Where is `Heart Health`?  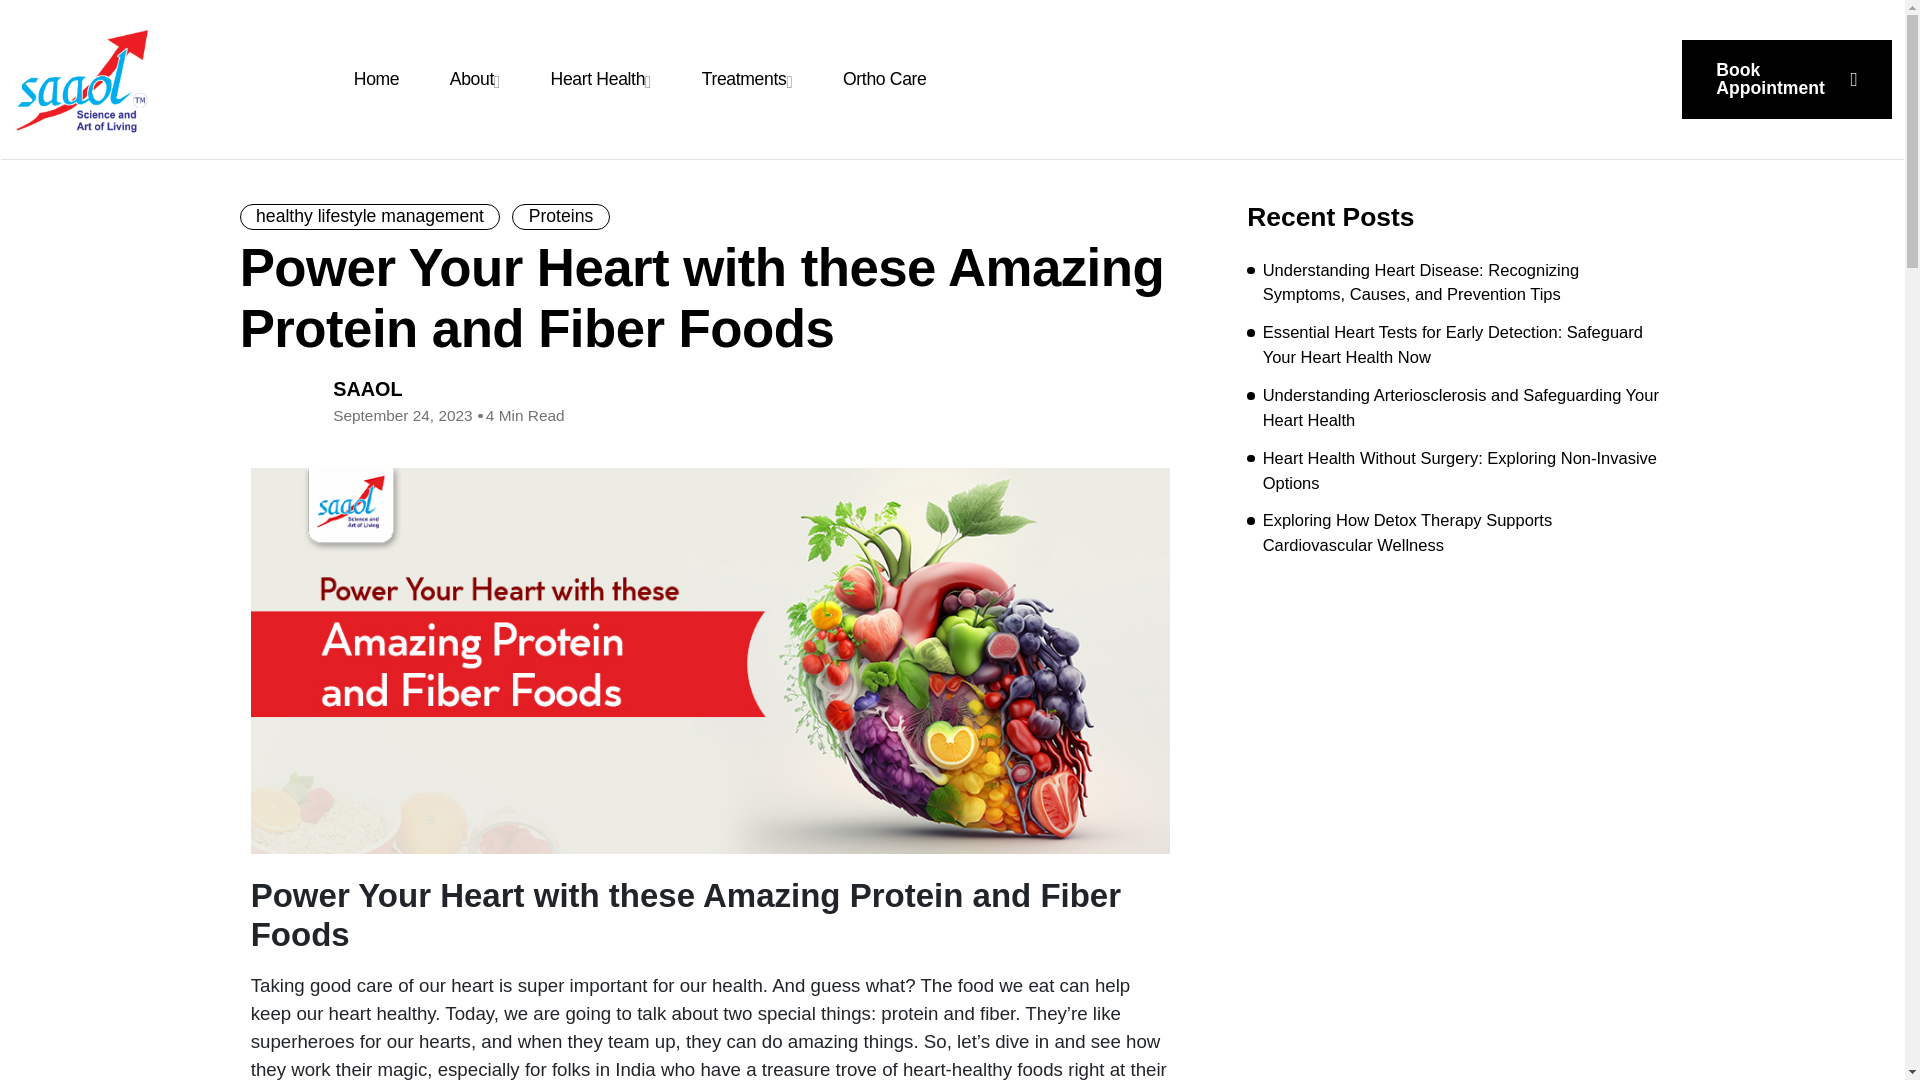 Heart Health is located at coordinates (546, 72).